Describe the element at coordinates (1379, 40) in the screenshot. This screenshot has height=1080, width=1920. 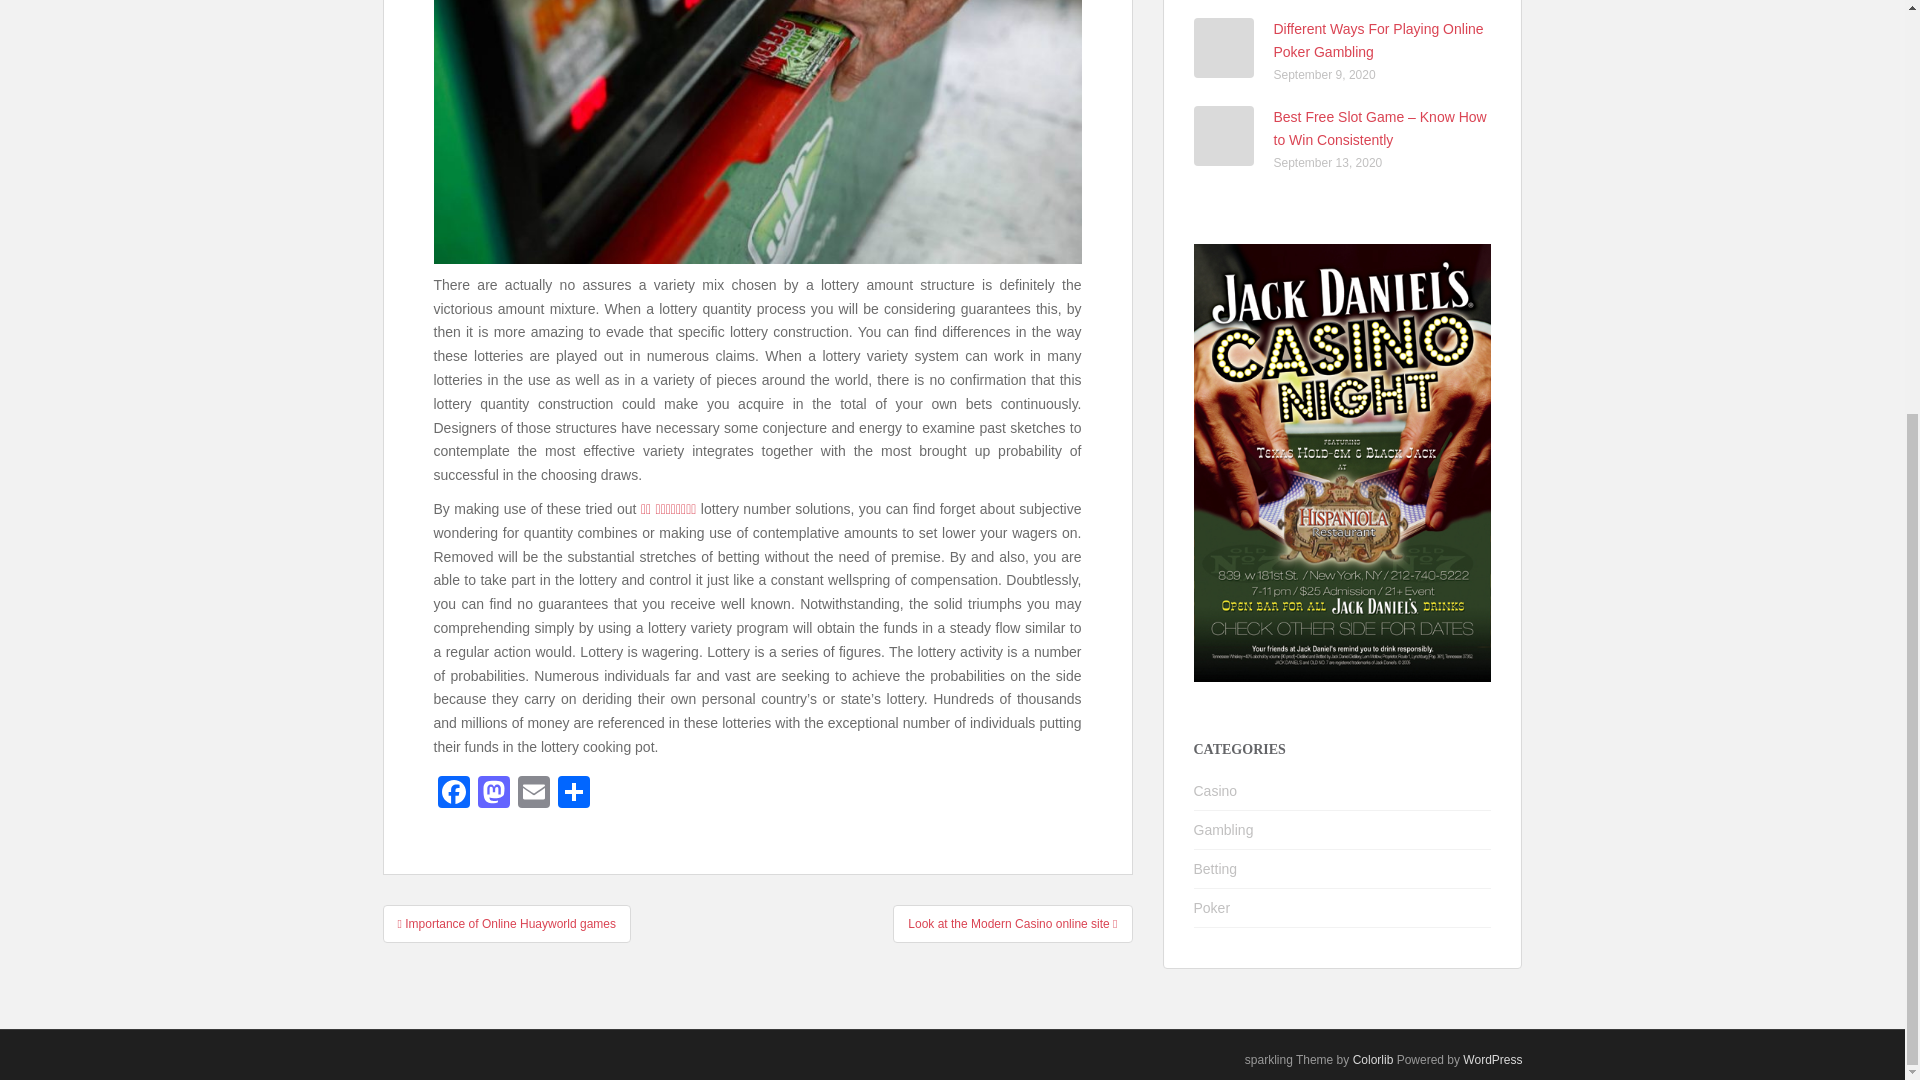
I see `Different Ways For Playing Online Poker Gambling` at that location.